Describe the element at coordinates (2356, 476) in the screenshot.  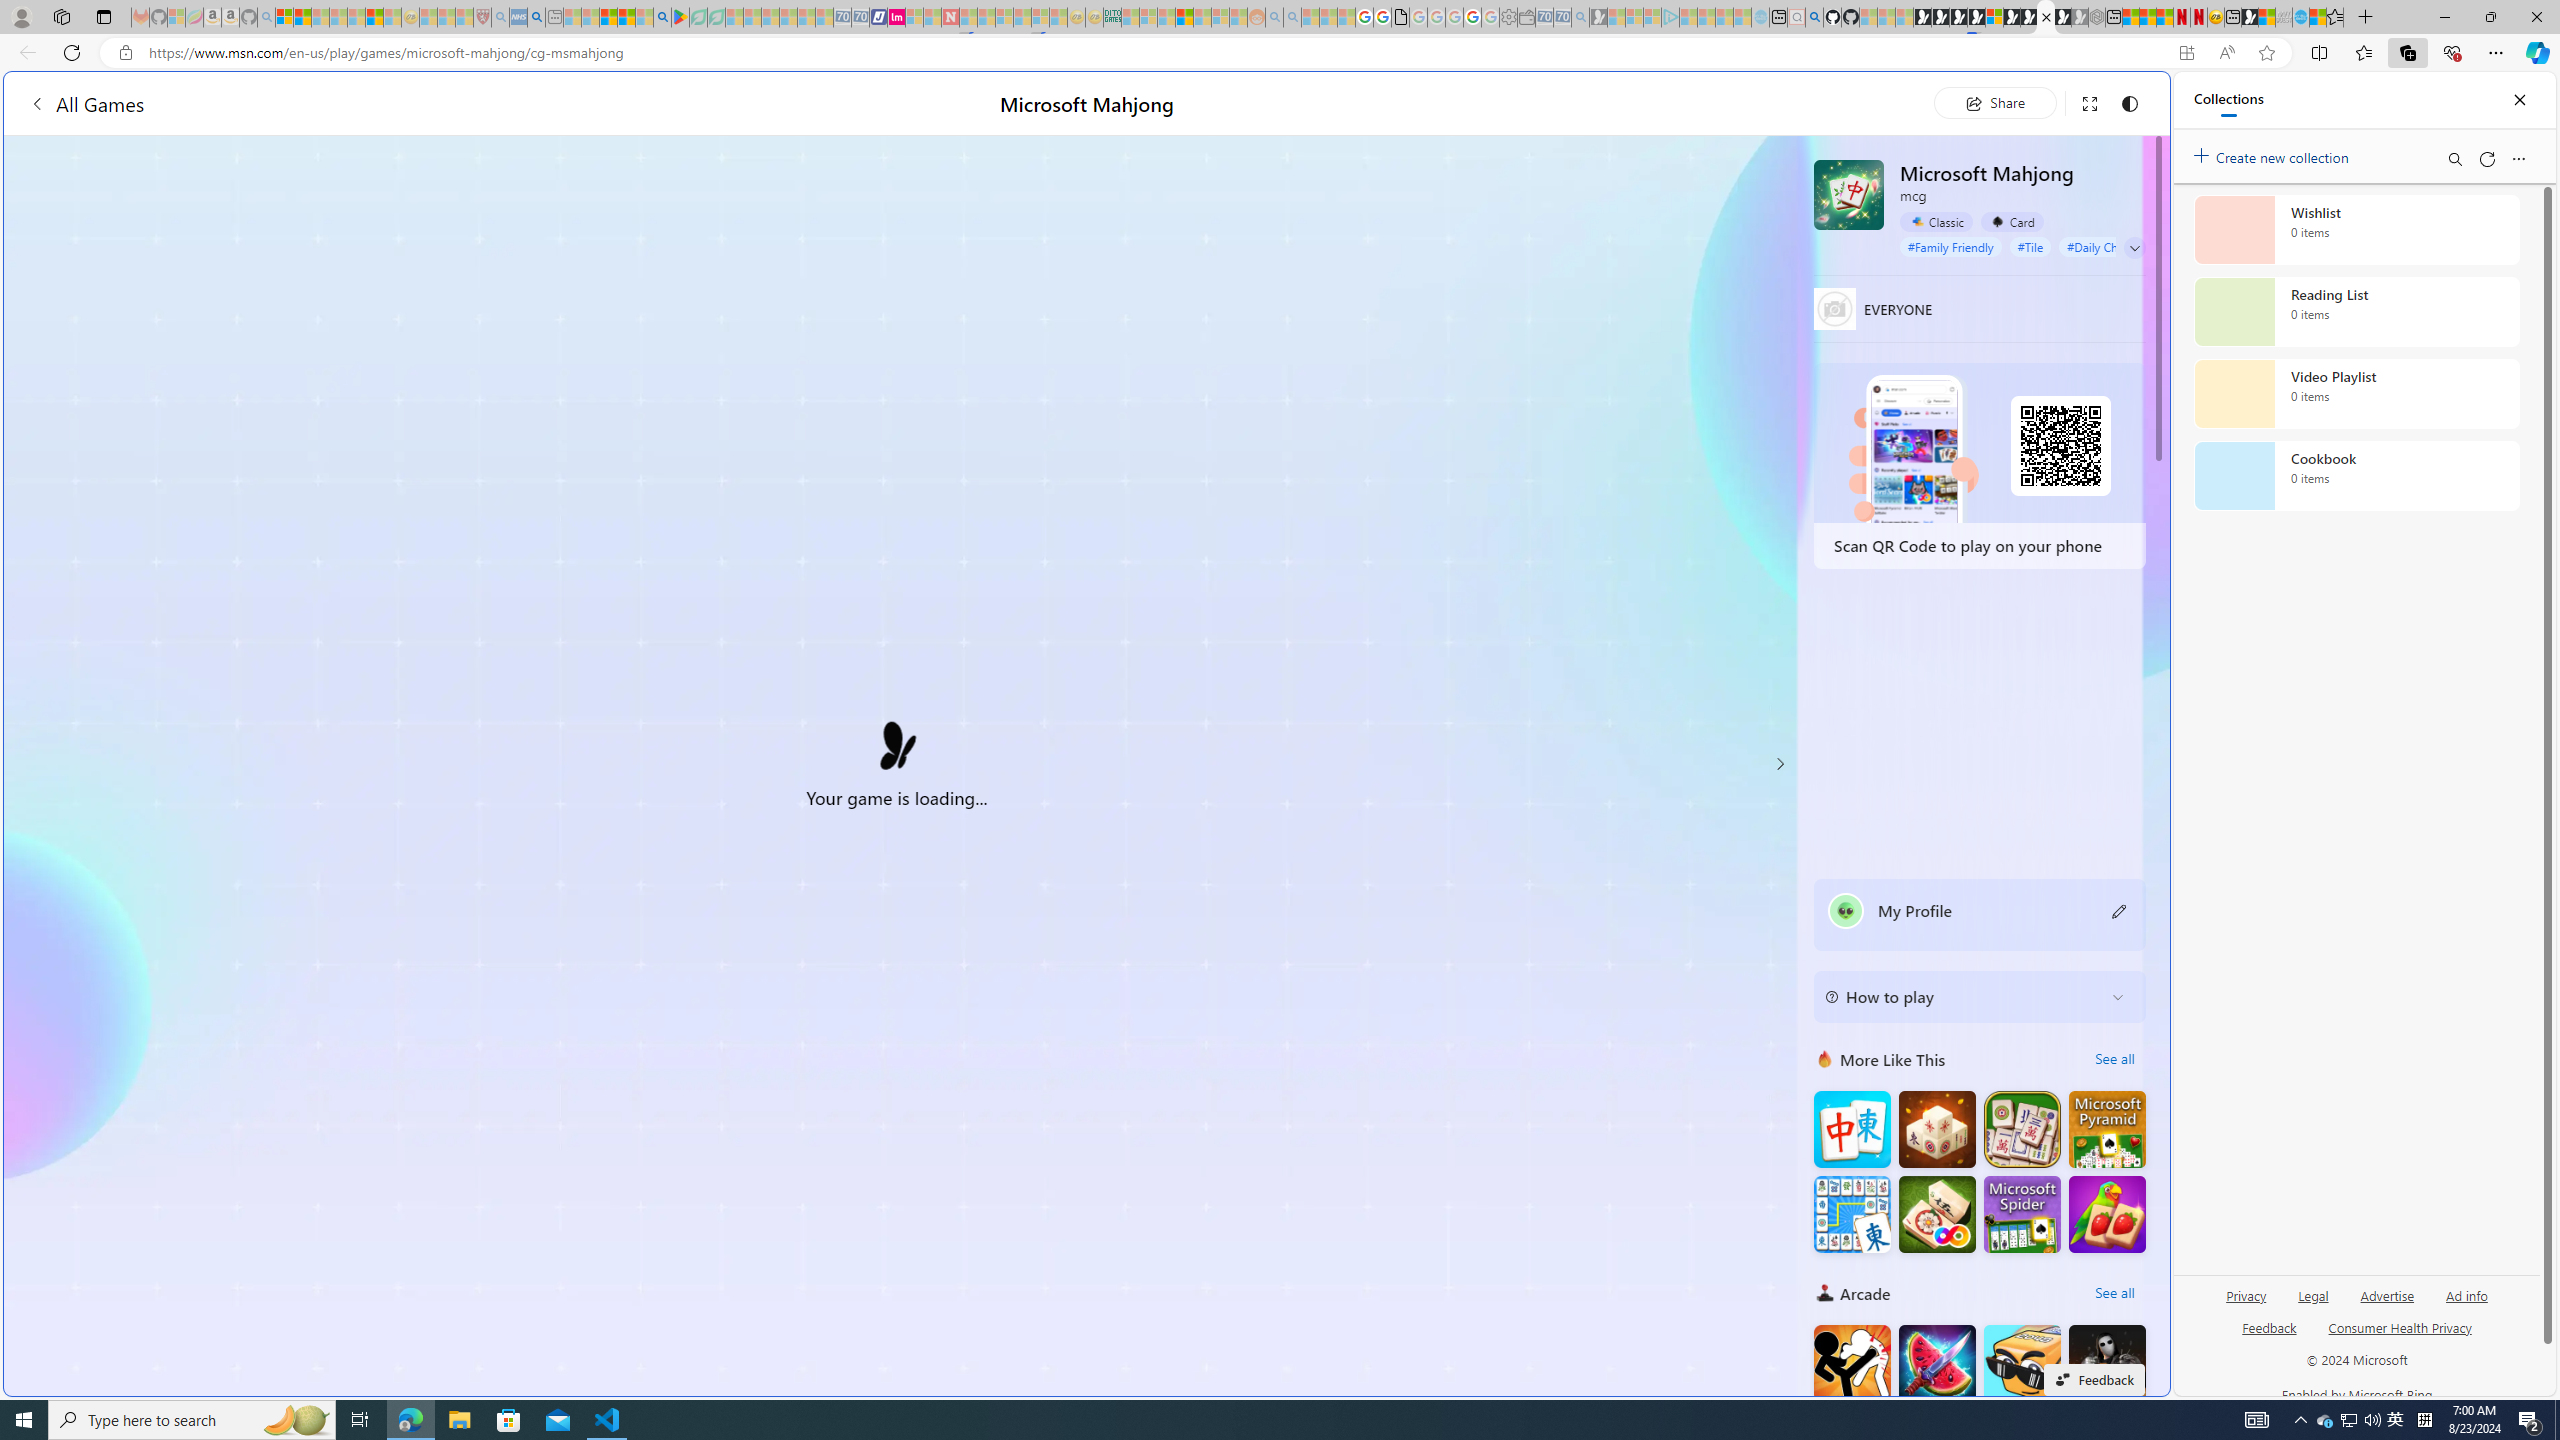
I see `Cookbook collection, 0 items` at that location.